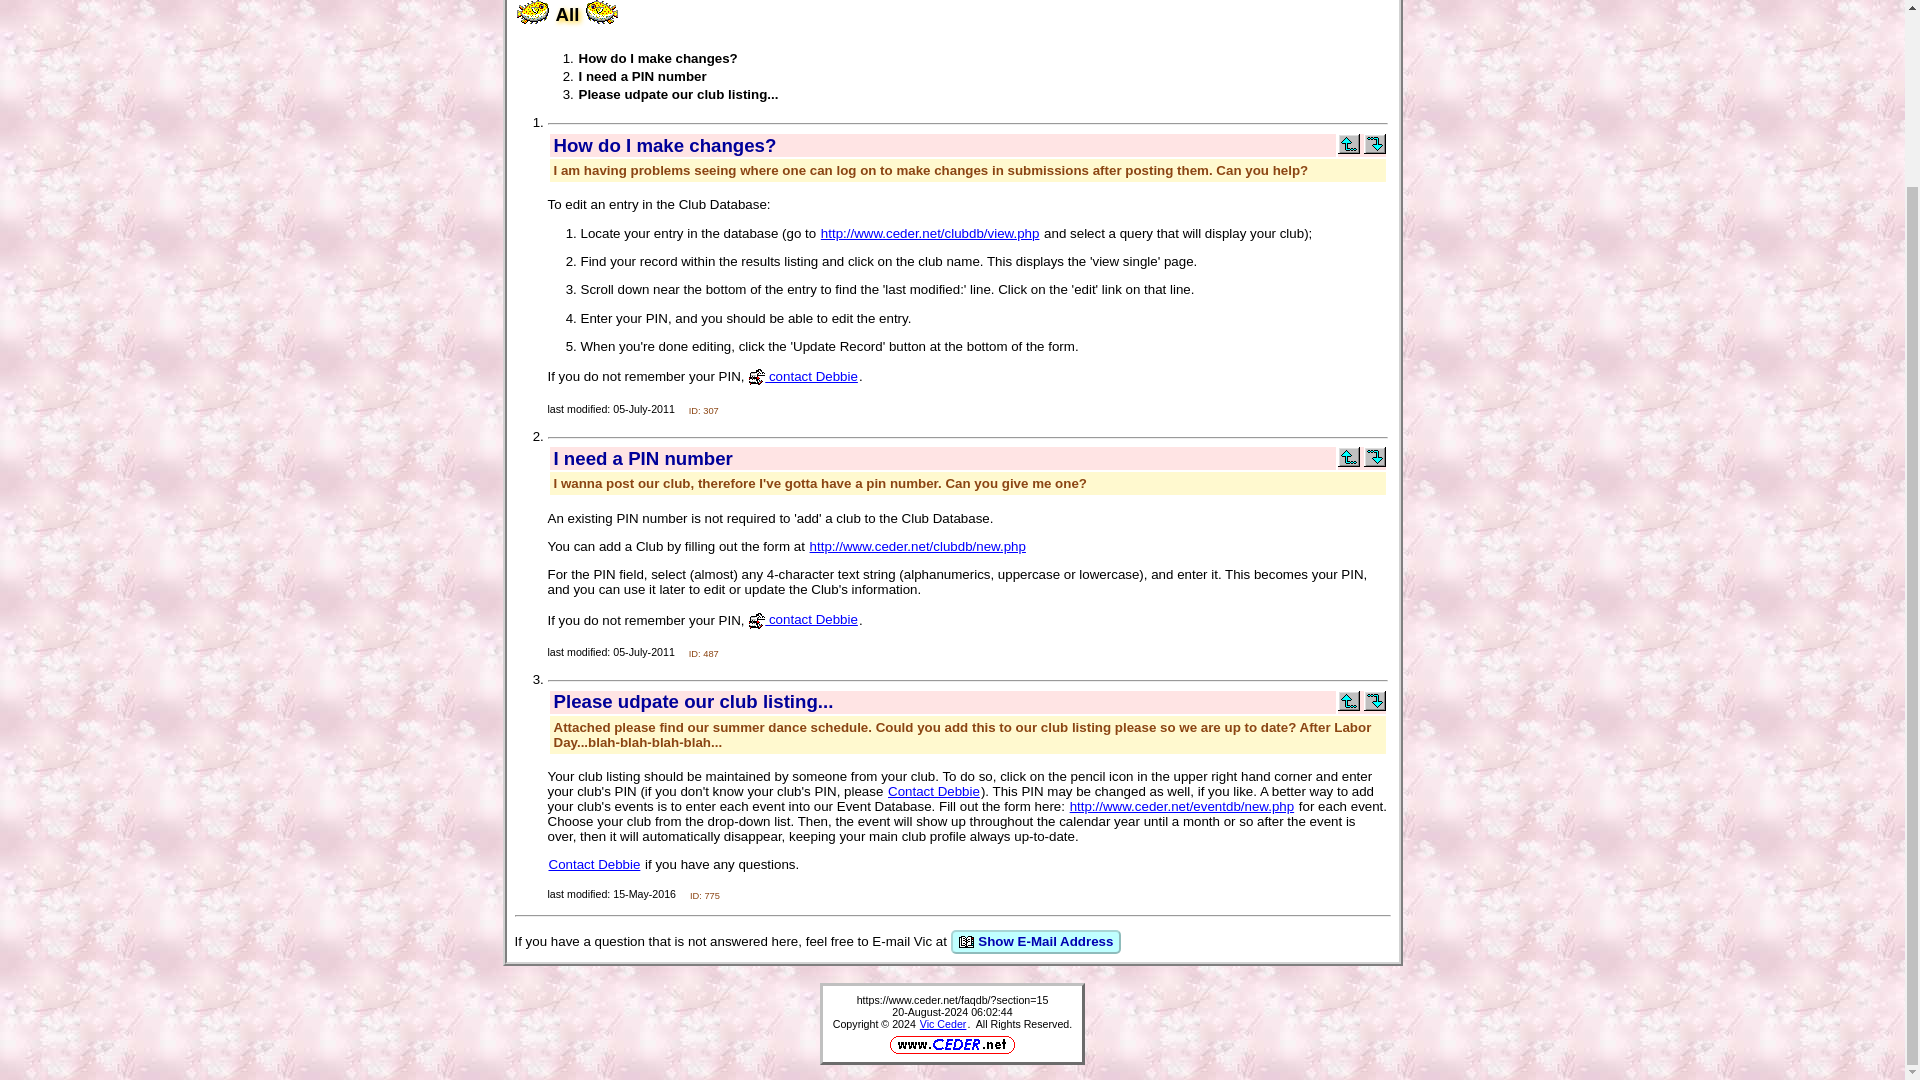 Image resolution: width=1920 pixels, height=1080 pixels. What do you see at coordinates (677, 94) in the screenshot?
I see `Please udpate our club listing...` at bounding box center [677, 94].